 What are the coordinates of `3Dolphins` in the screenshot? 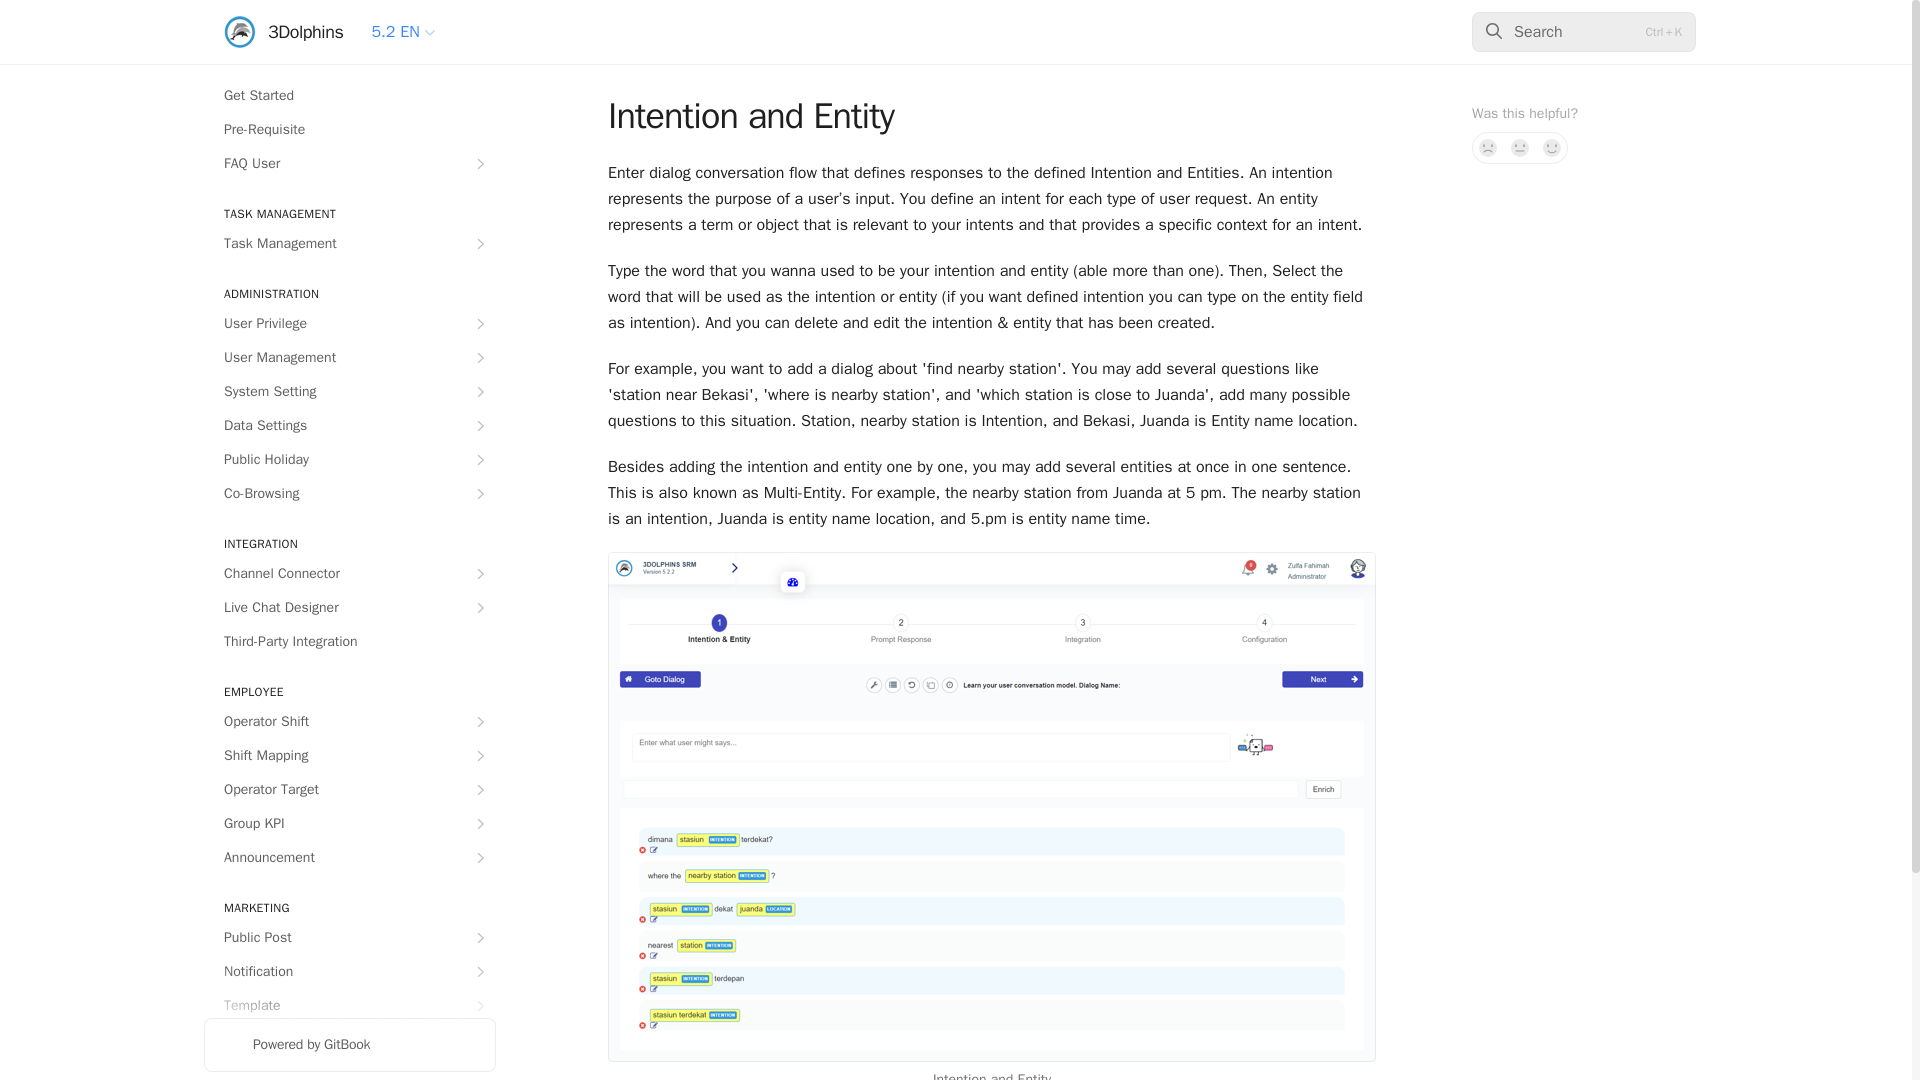 It's located at (284, 32).